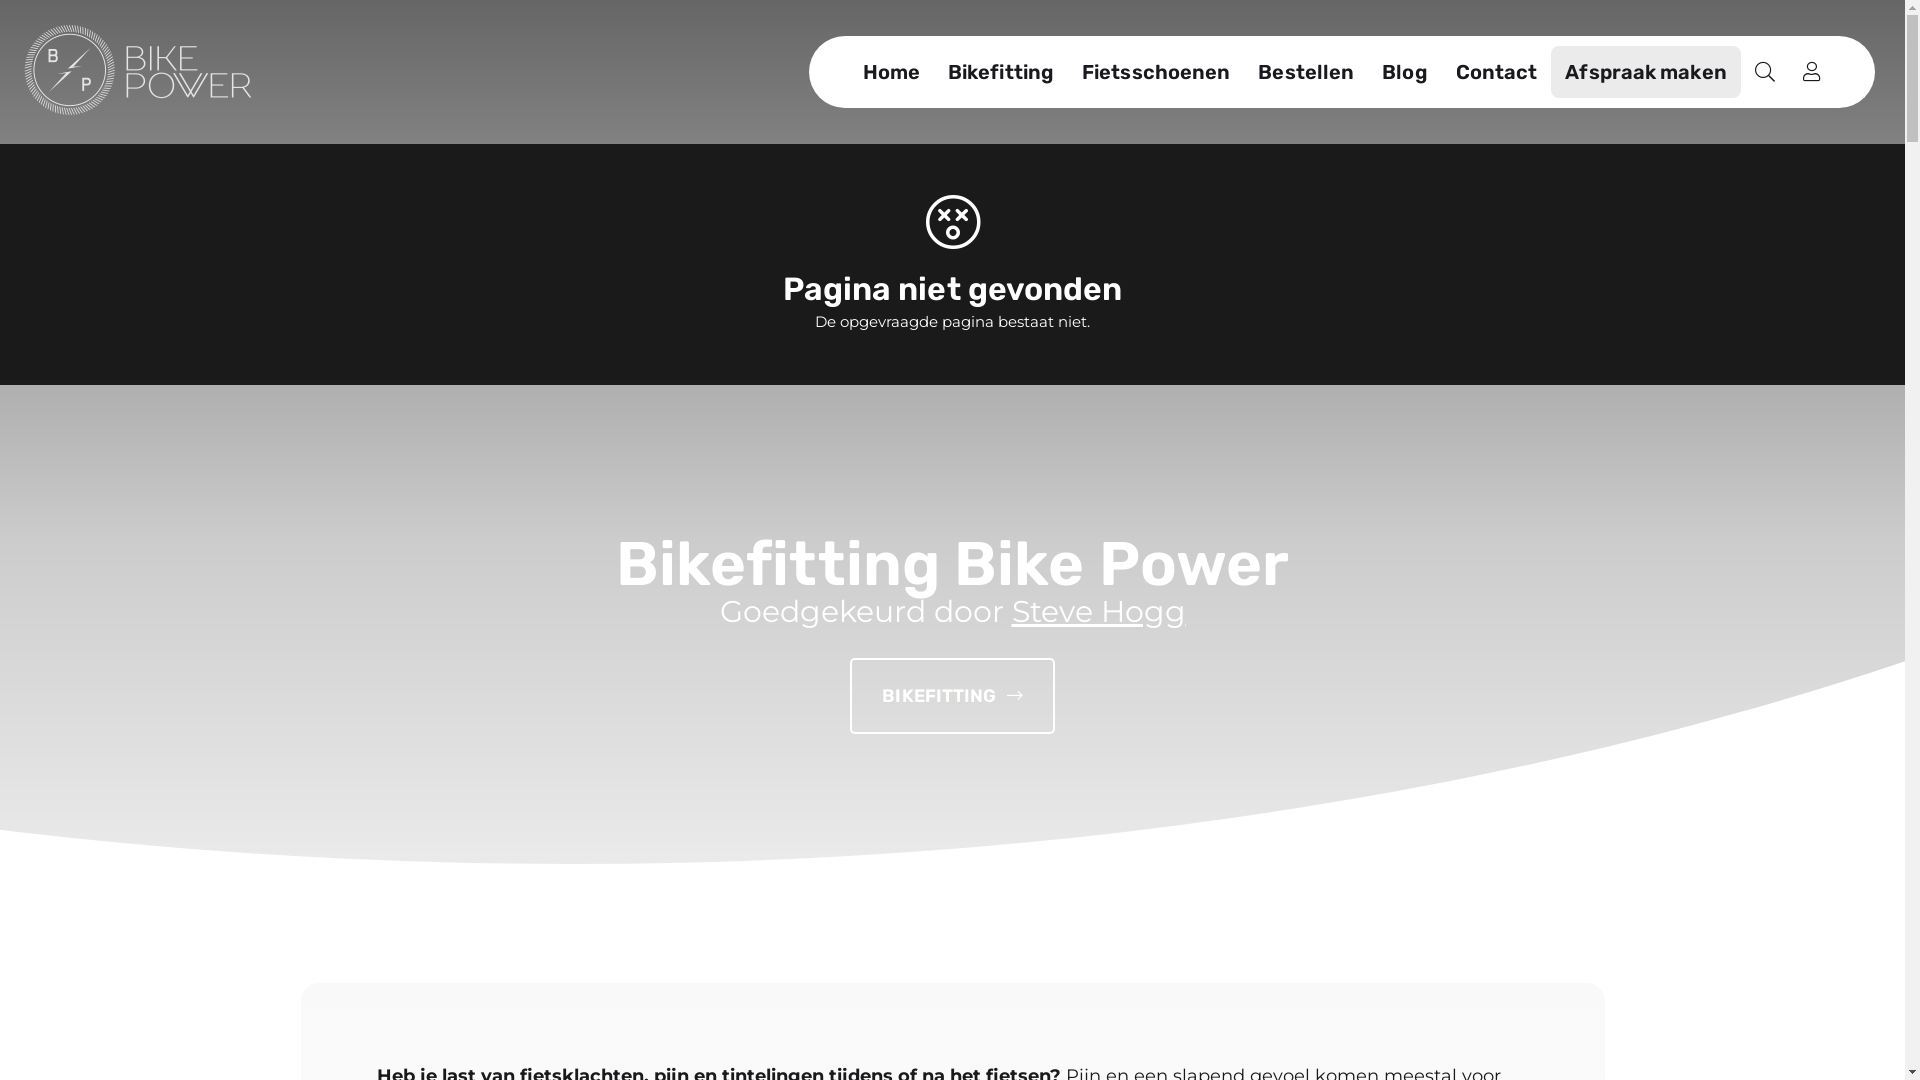 This screenshot has height=1080, width=1920. I want to click on Fietsschoenen, so click(1156, 72).